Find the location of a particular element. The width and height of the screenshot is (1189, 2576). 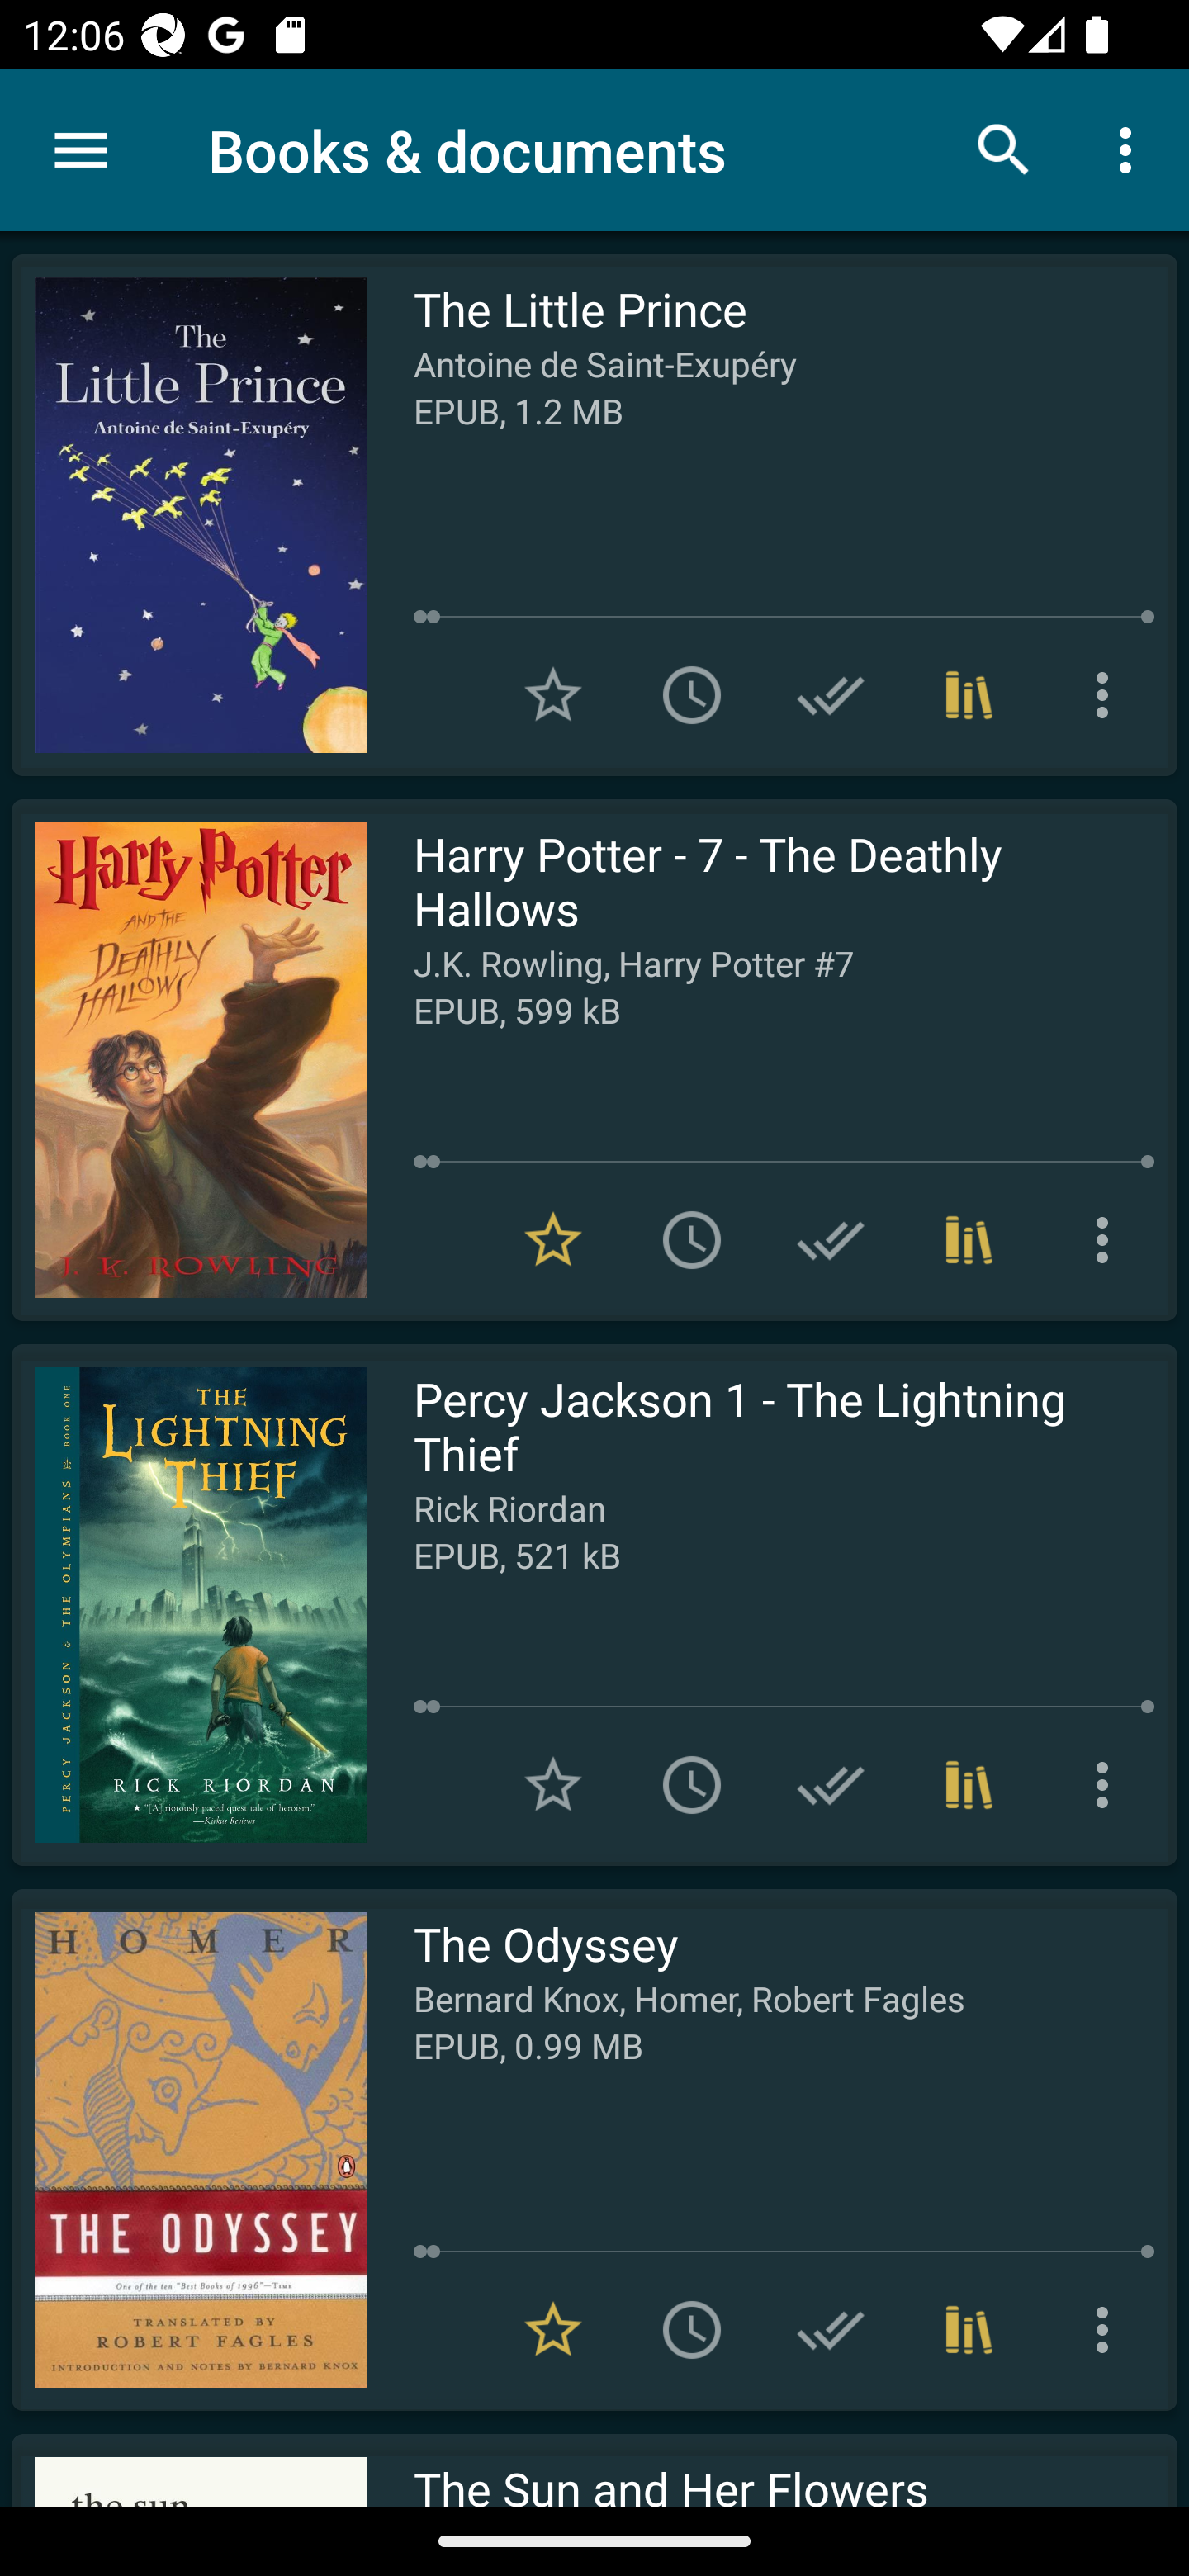

Collections (2) is located at coordinates (969, 2330).